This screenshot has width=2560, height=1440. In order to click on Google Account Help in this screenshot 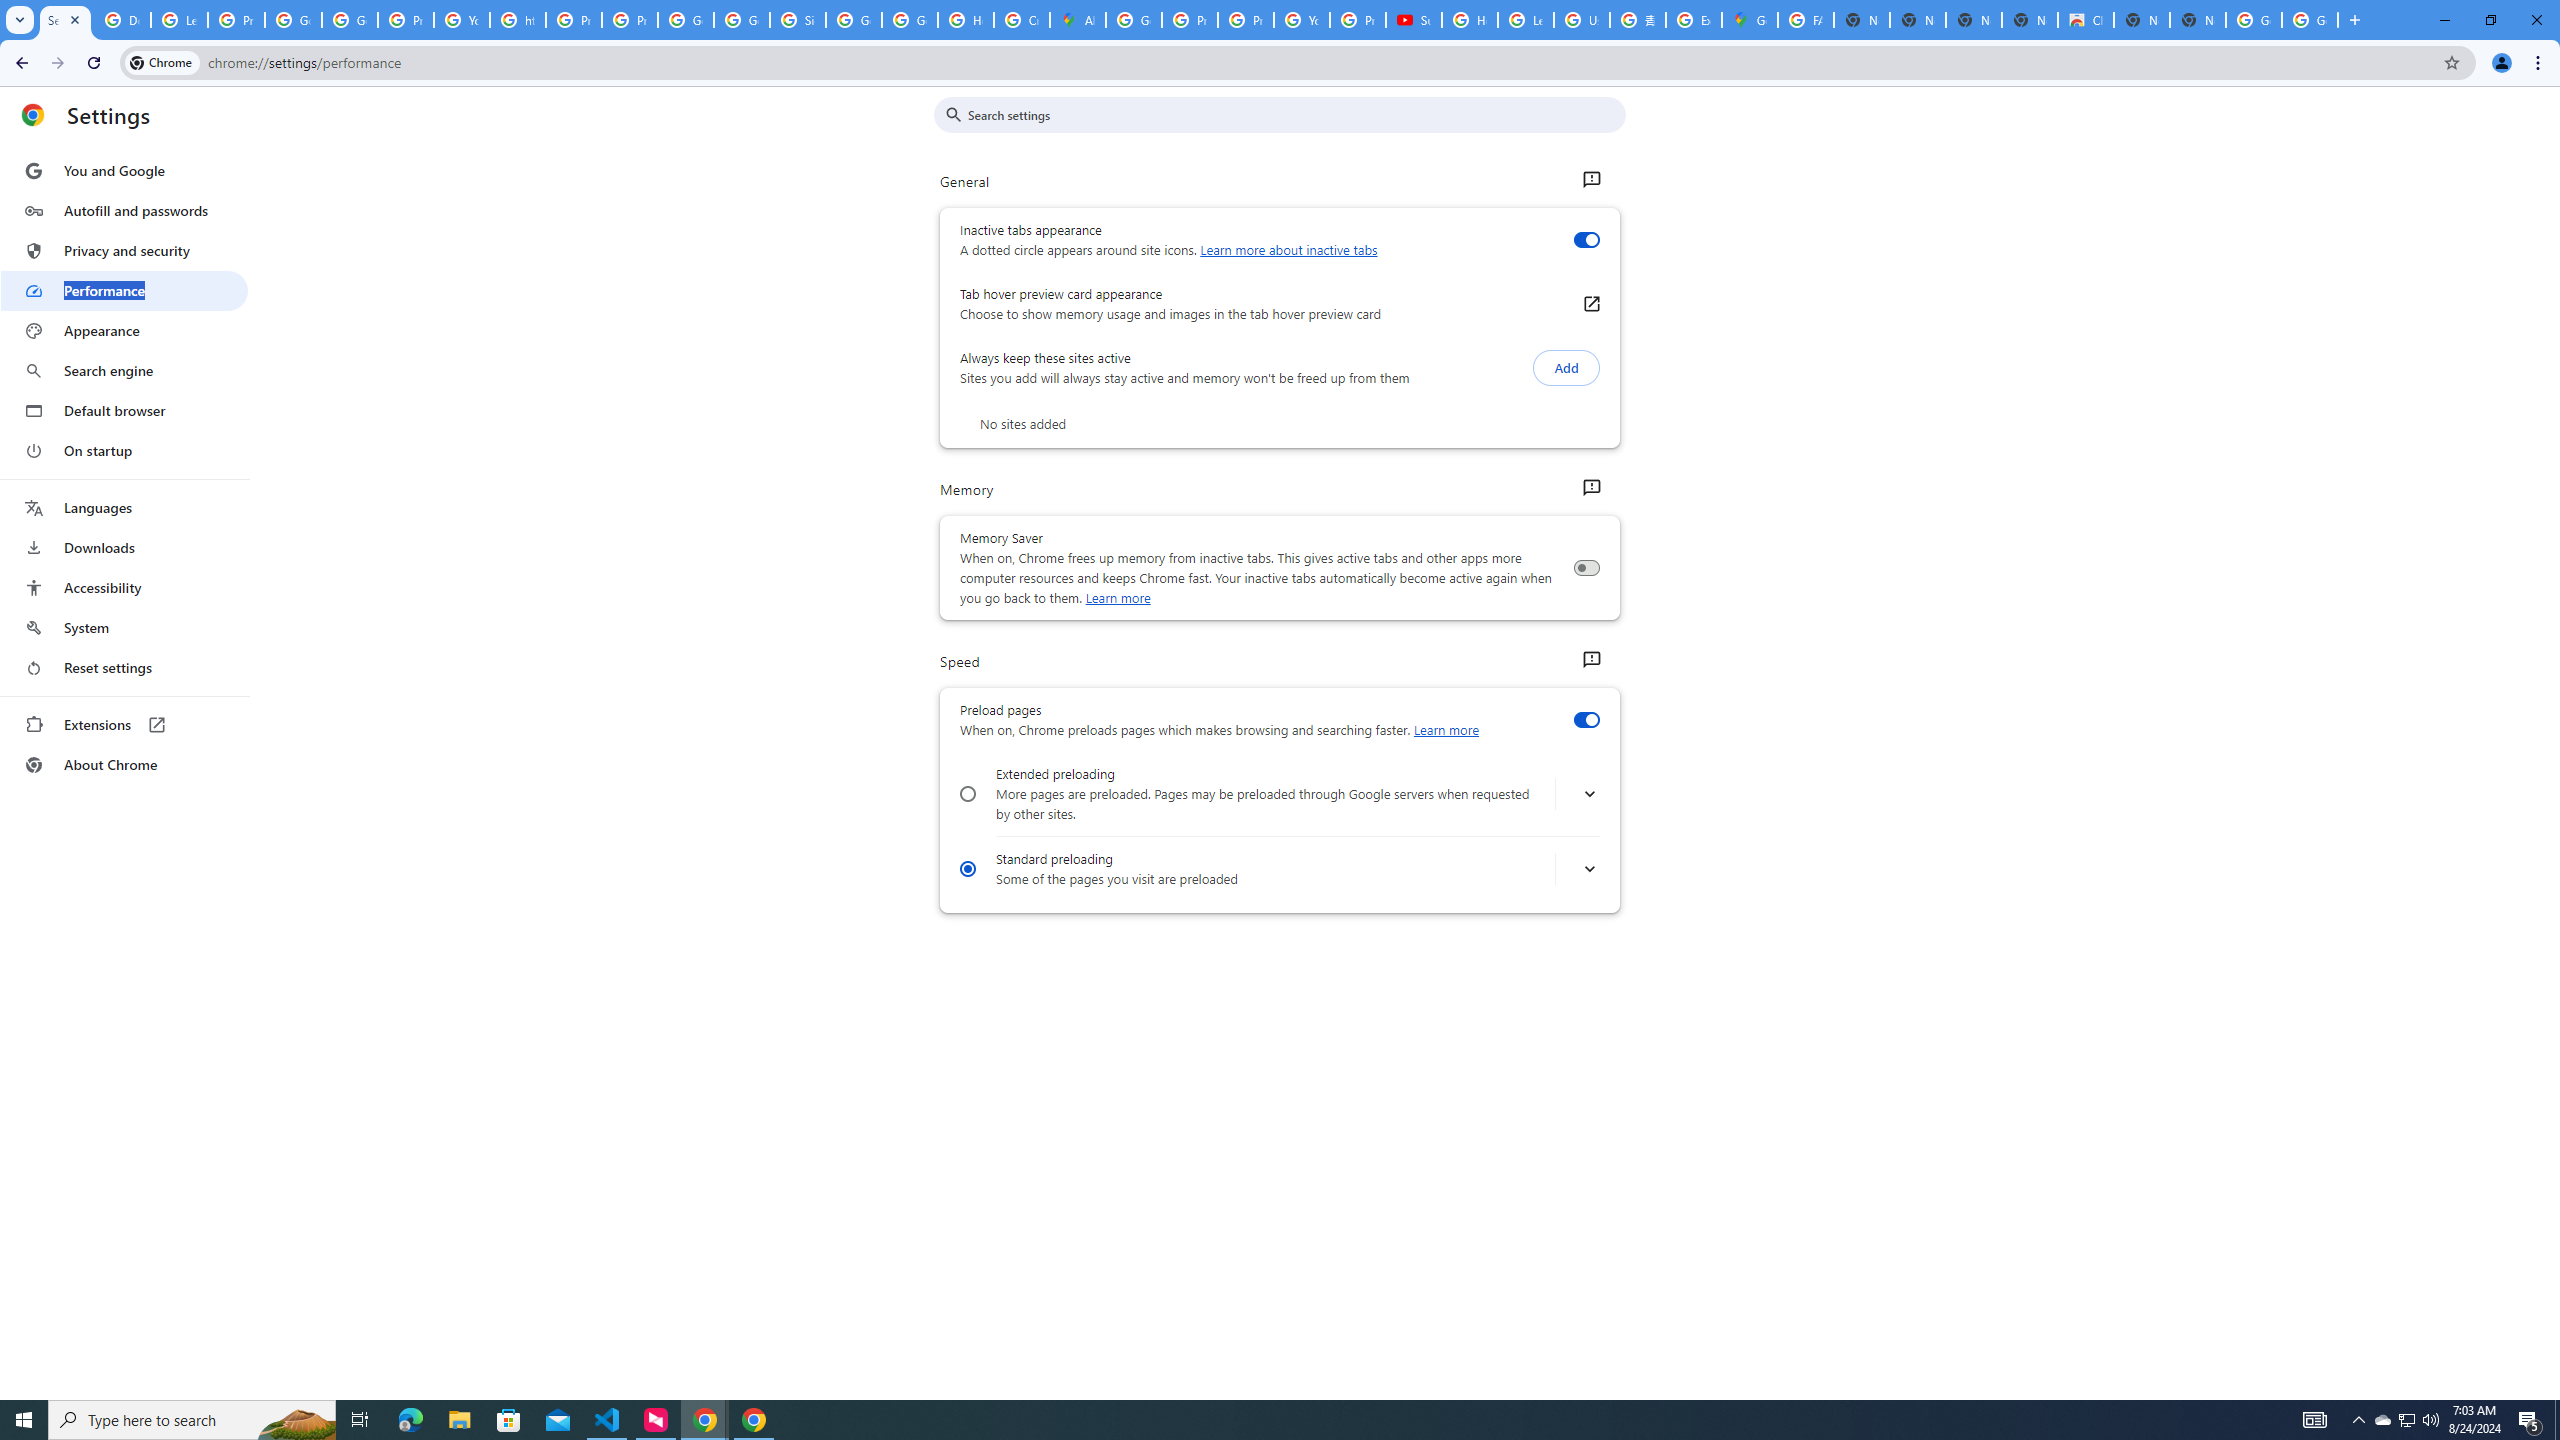, I will do `click(349, 20)`.